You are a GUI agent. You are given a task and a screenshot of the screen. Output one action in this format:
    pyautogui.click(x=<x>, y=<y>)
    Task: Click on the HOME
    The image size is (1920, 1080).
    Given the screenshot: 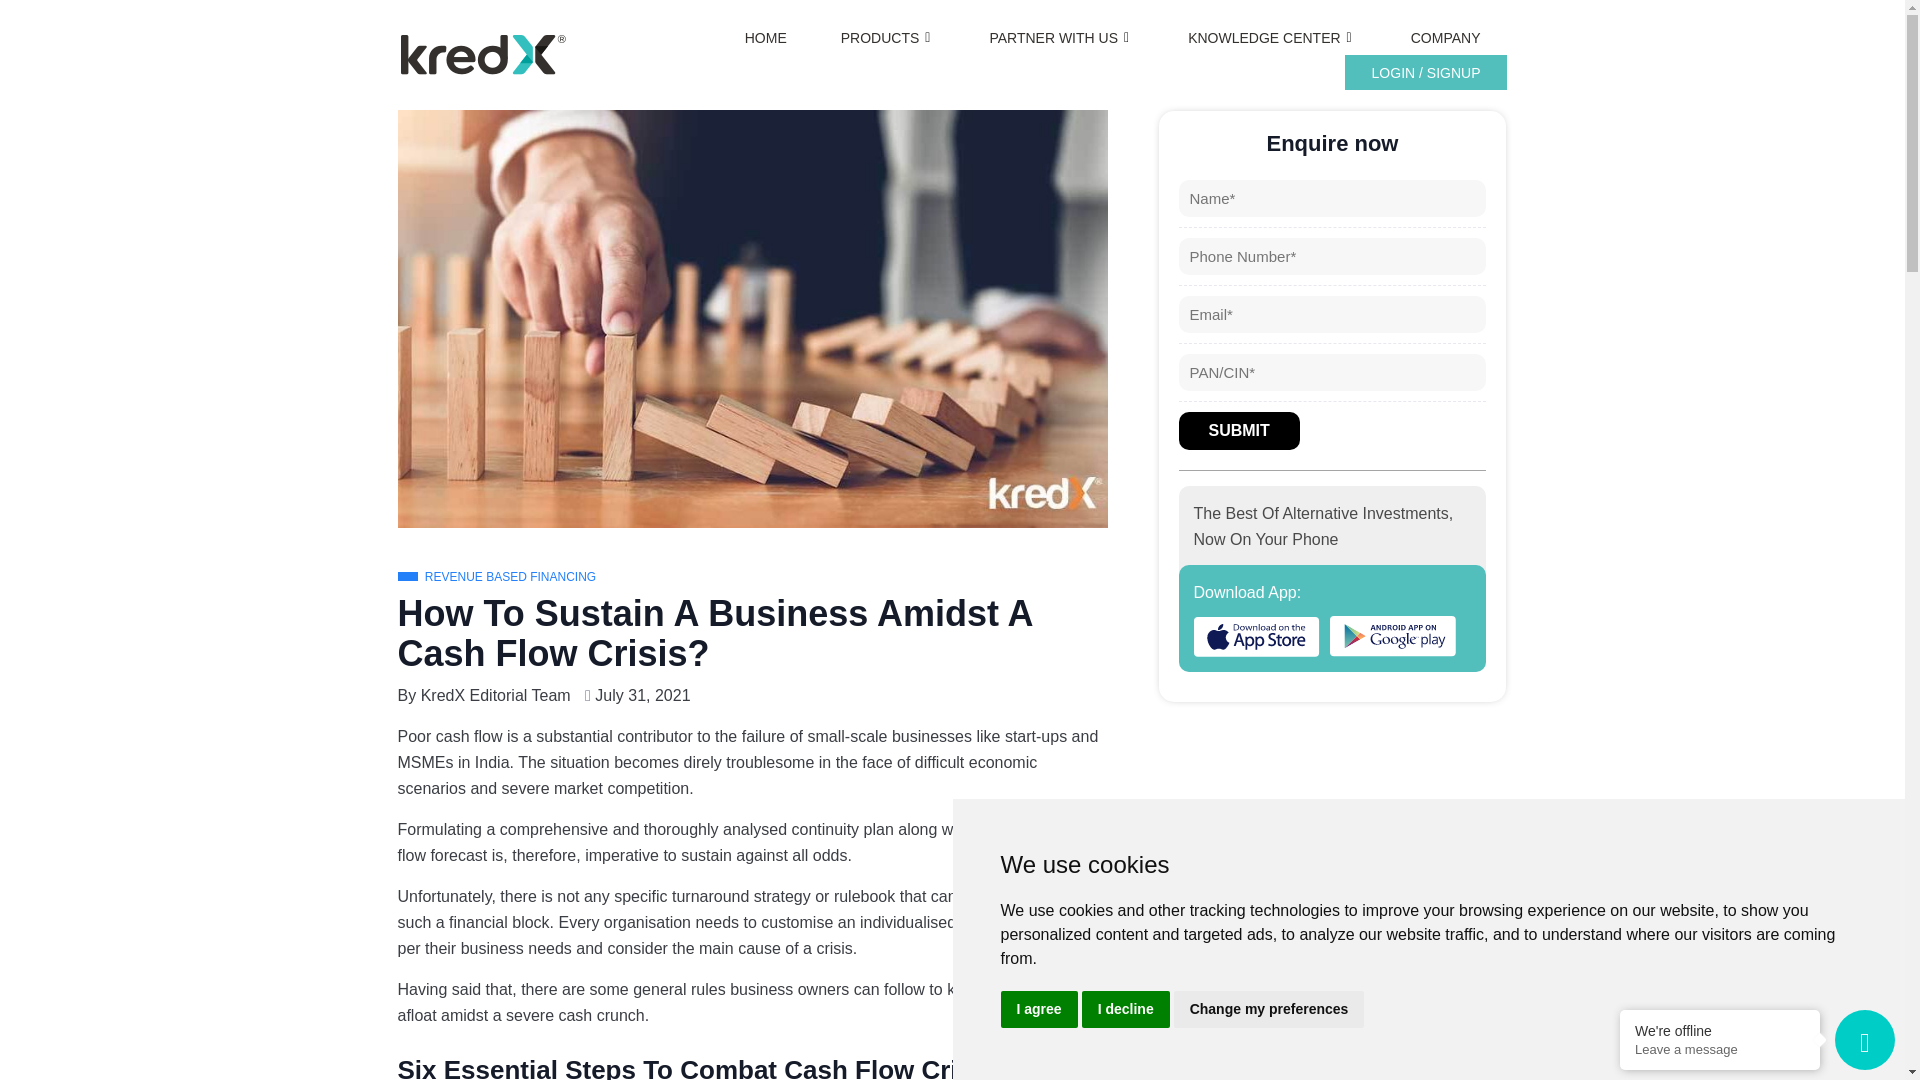 What is the action you would take?
    pyautogui.click(x=766, y=38)
    